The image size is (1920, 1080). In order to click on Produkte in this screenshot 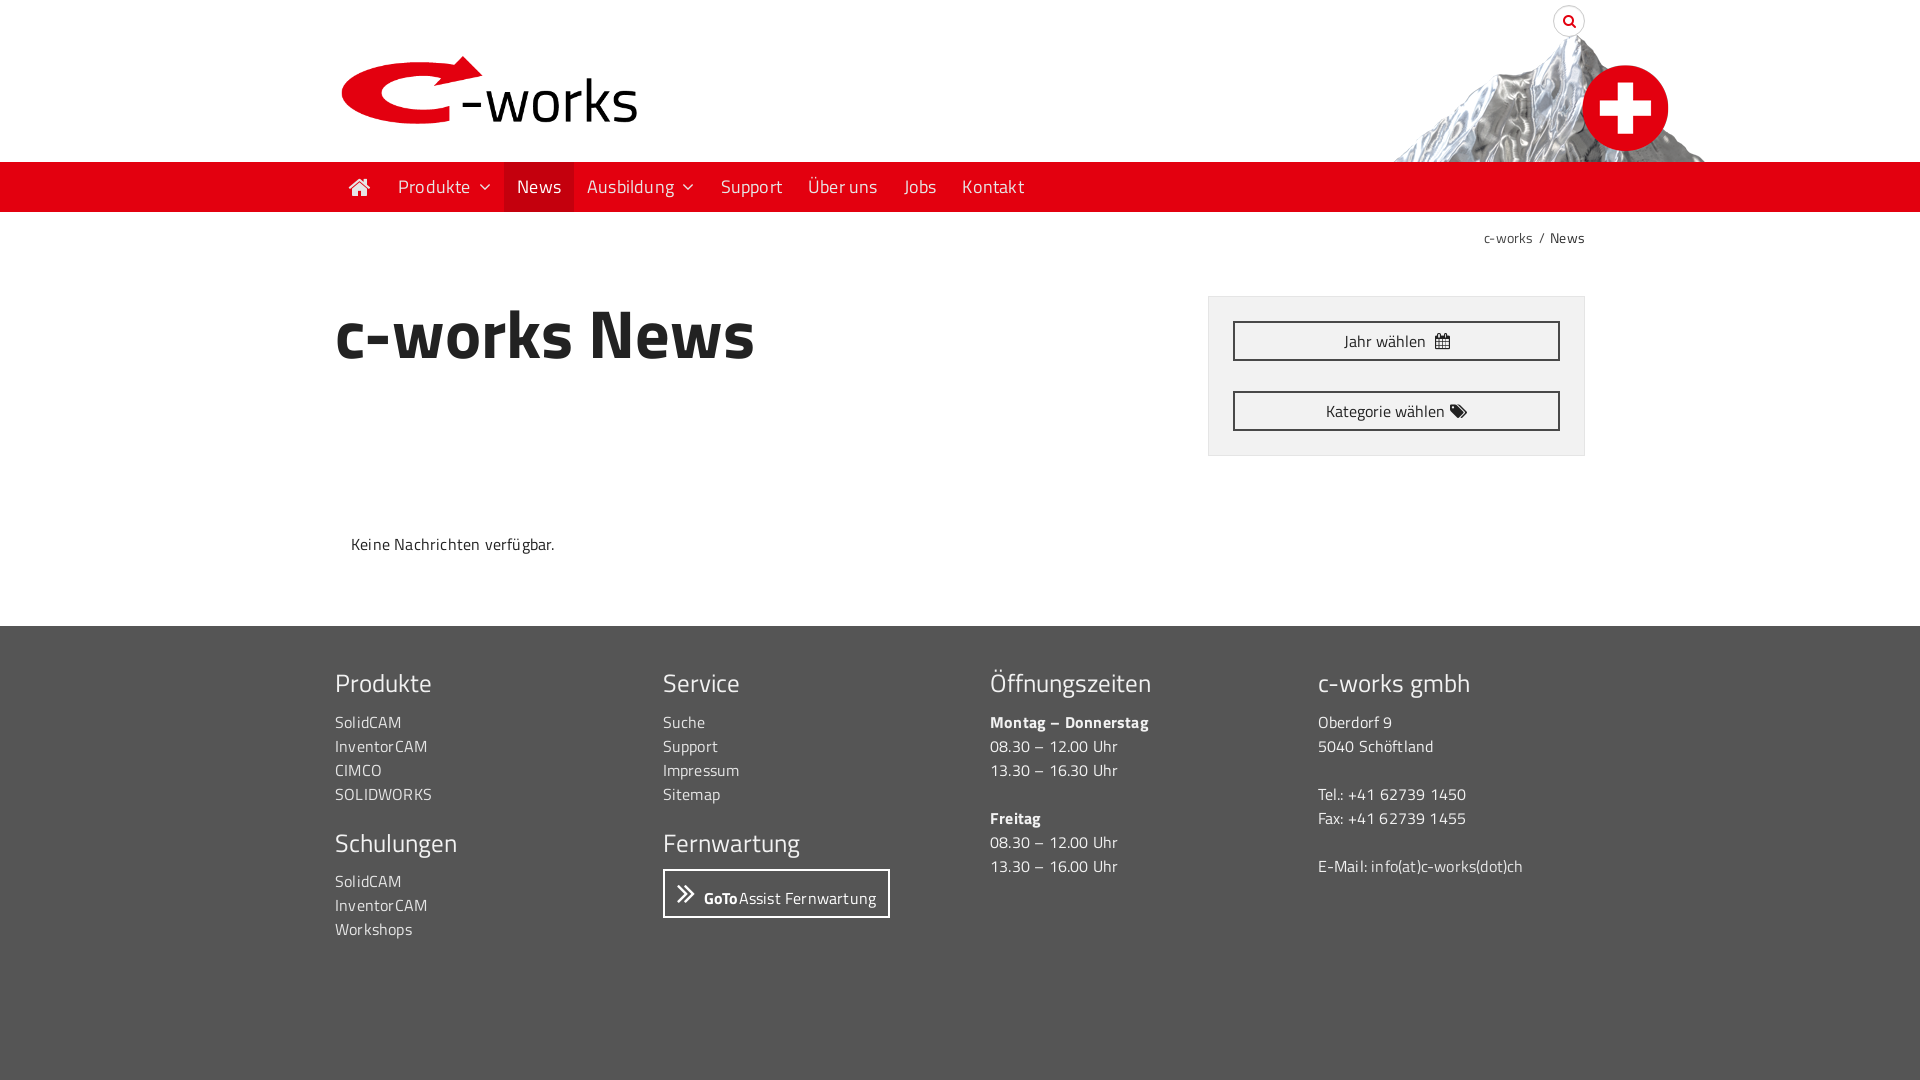, I will do `click(444, 187)`.